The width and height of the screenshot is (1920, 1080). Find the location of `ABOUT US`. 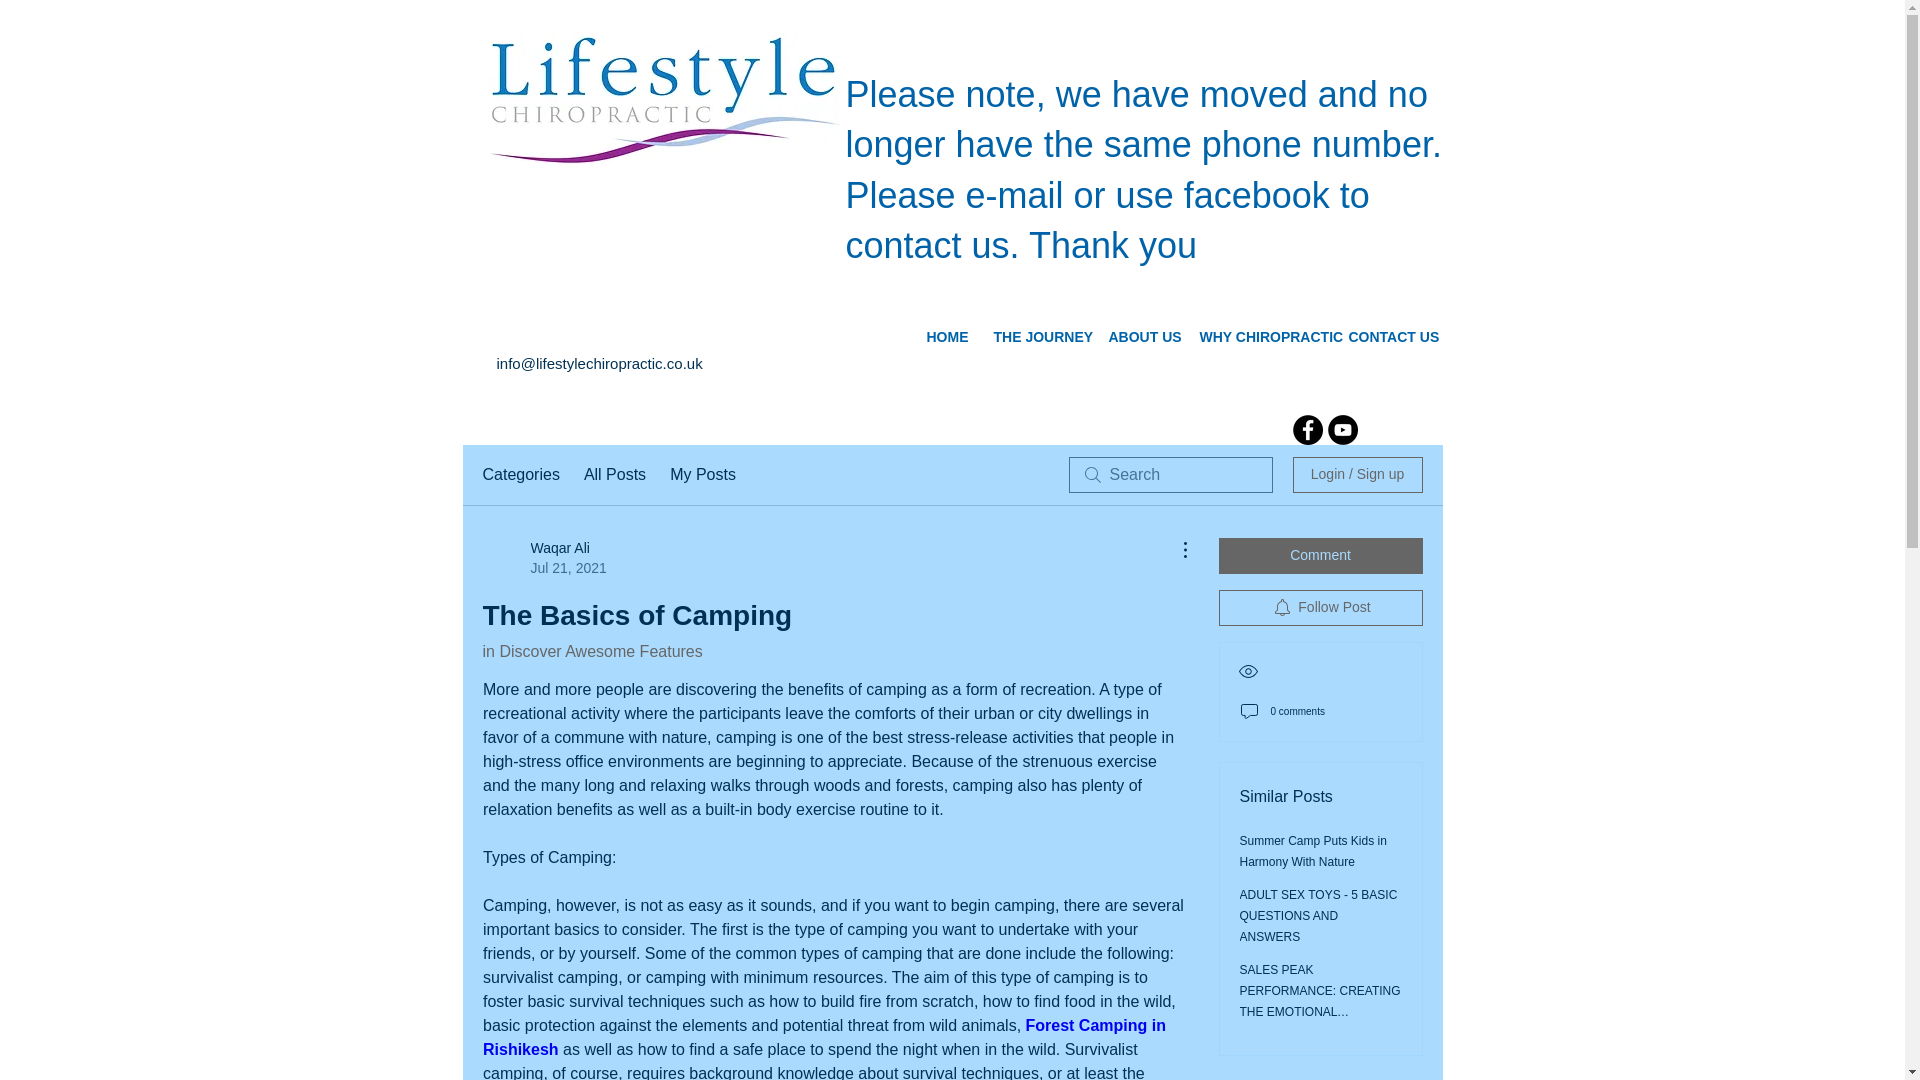

ABOUT US is located at coordinates (1139, 337).